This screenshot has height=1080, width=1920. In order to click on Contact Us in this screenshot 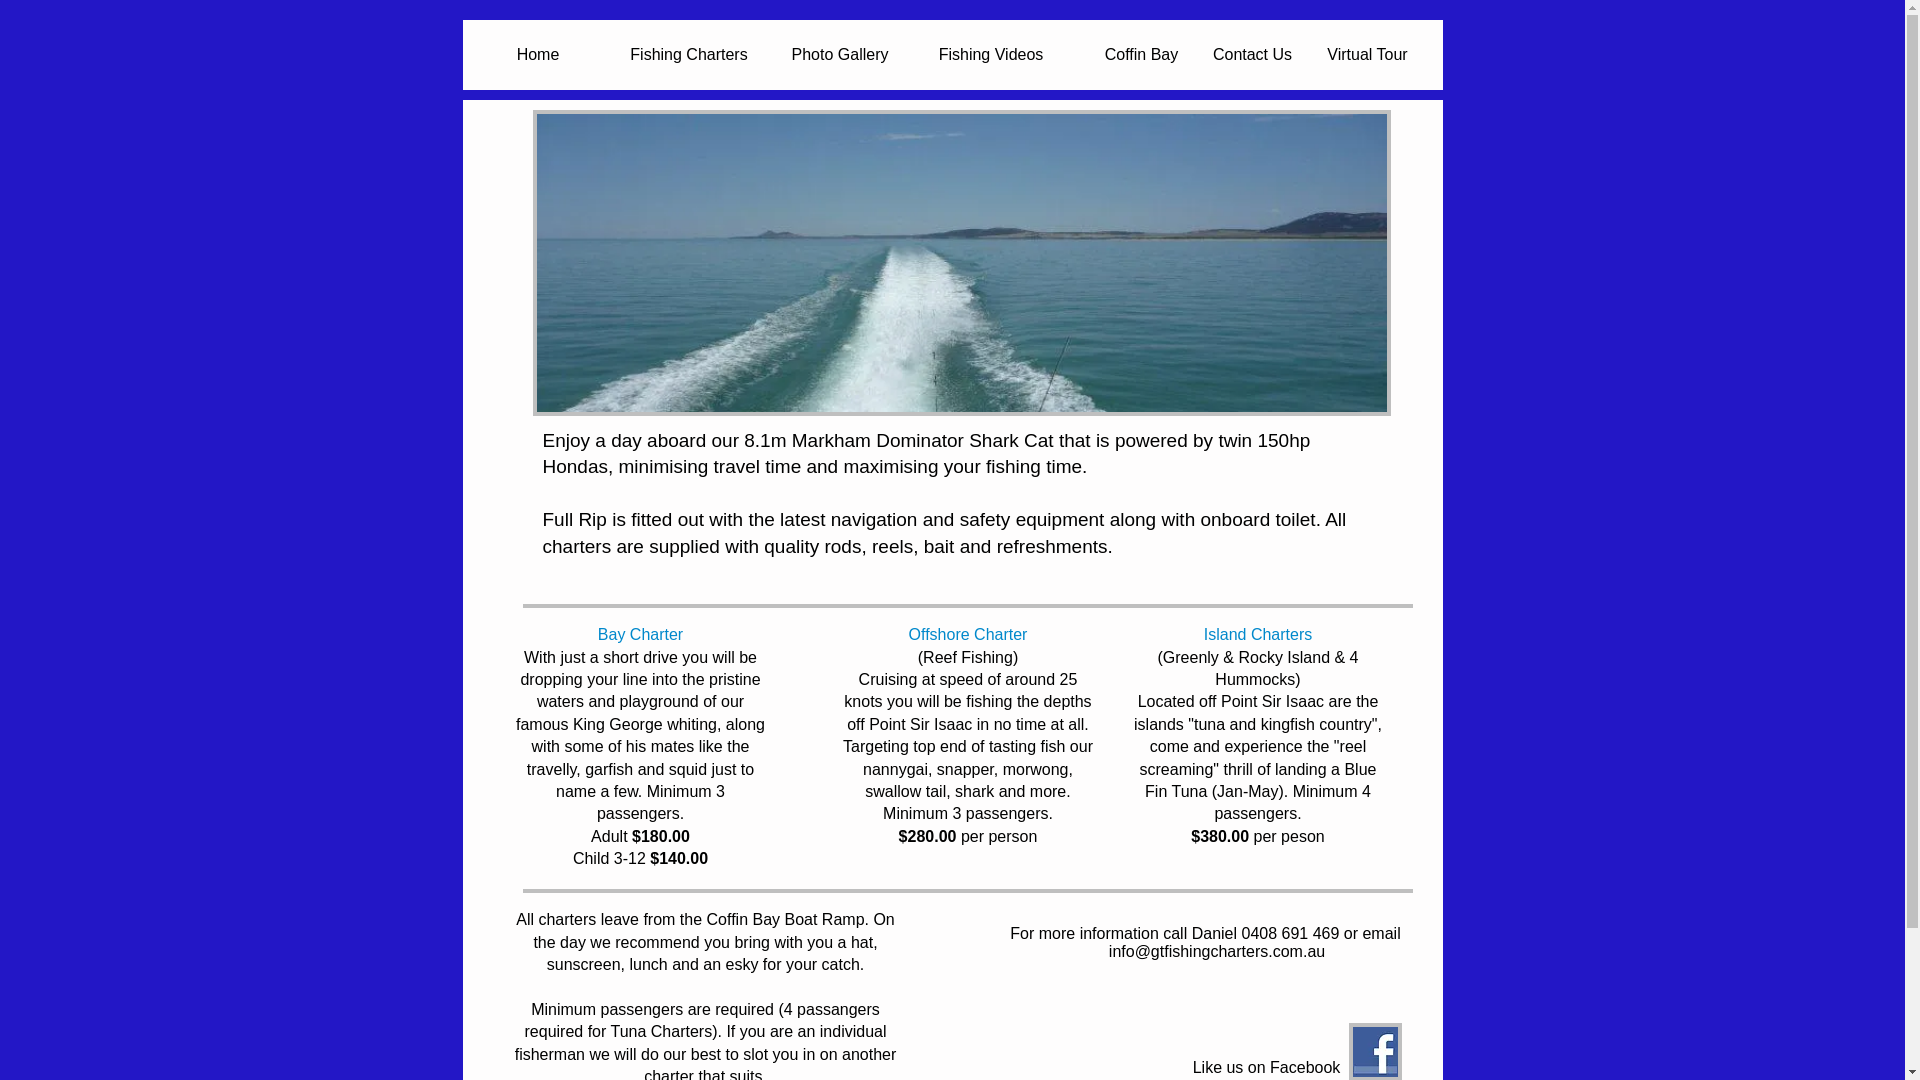, I will do `click(1253, 55)`.